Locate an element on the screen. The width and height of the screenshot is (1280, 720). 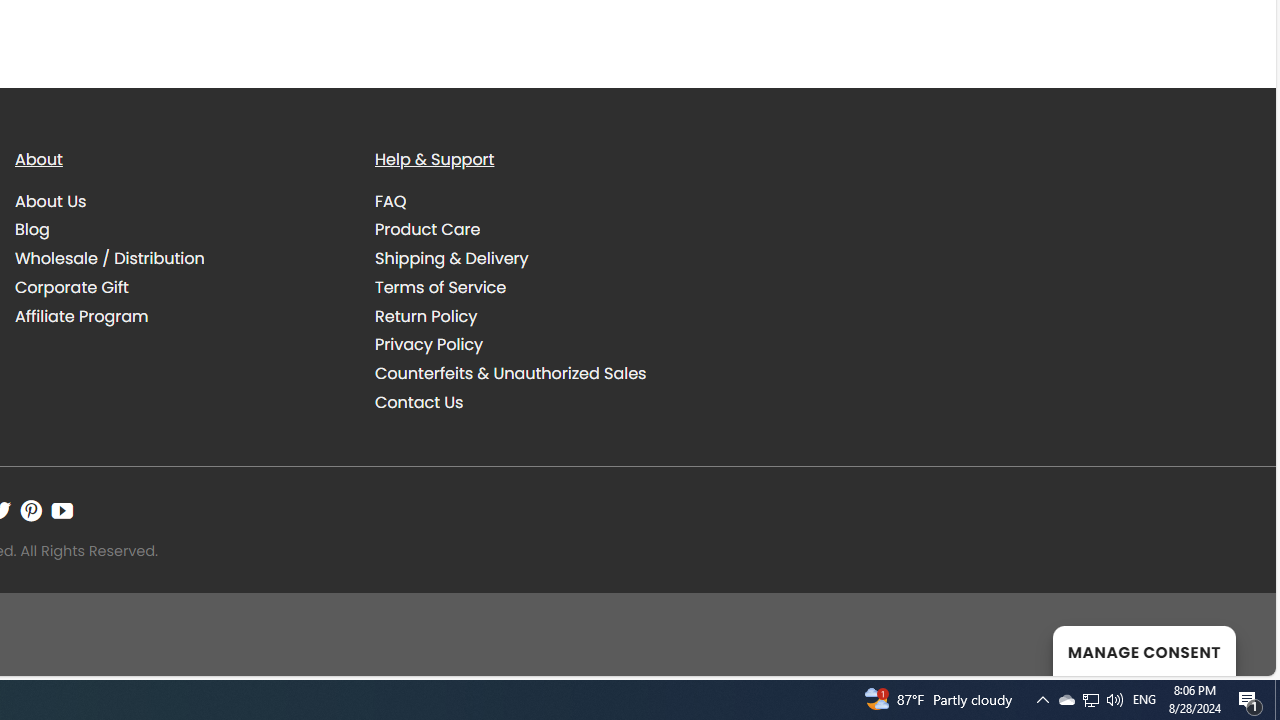
Counterfeits & Unauthorized Sales is located at coordinates (540, 374).